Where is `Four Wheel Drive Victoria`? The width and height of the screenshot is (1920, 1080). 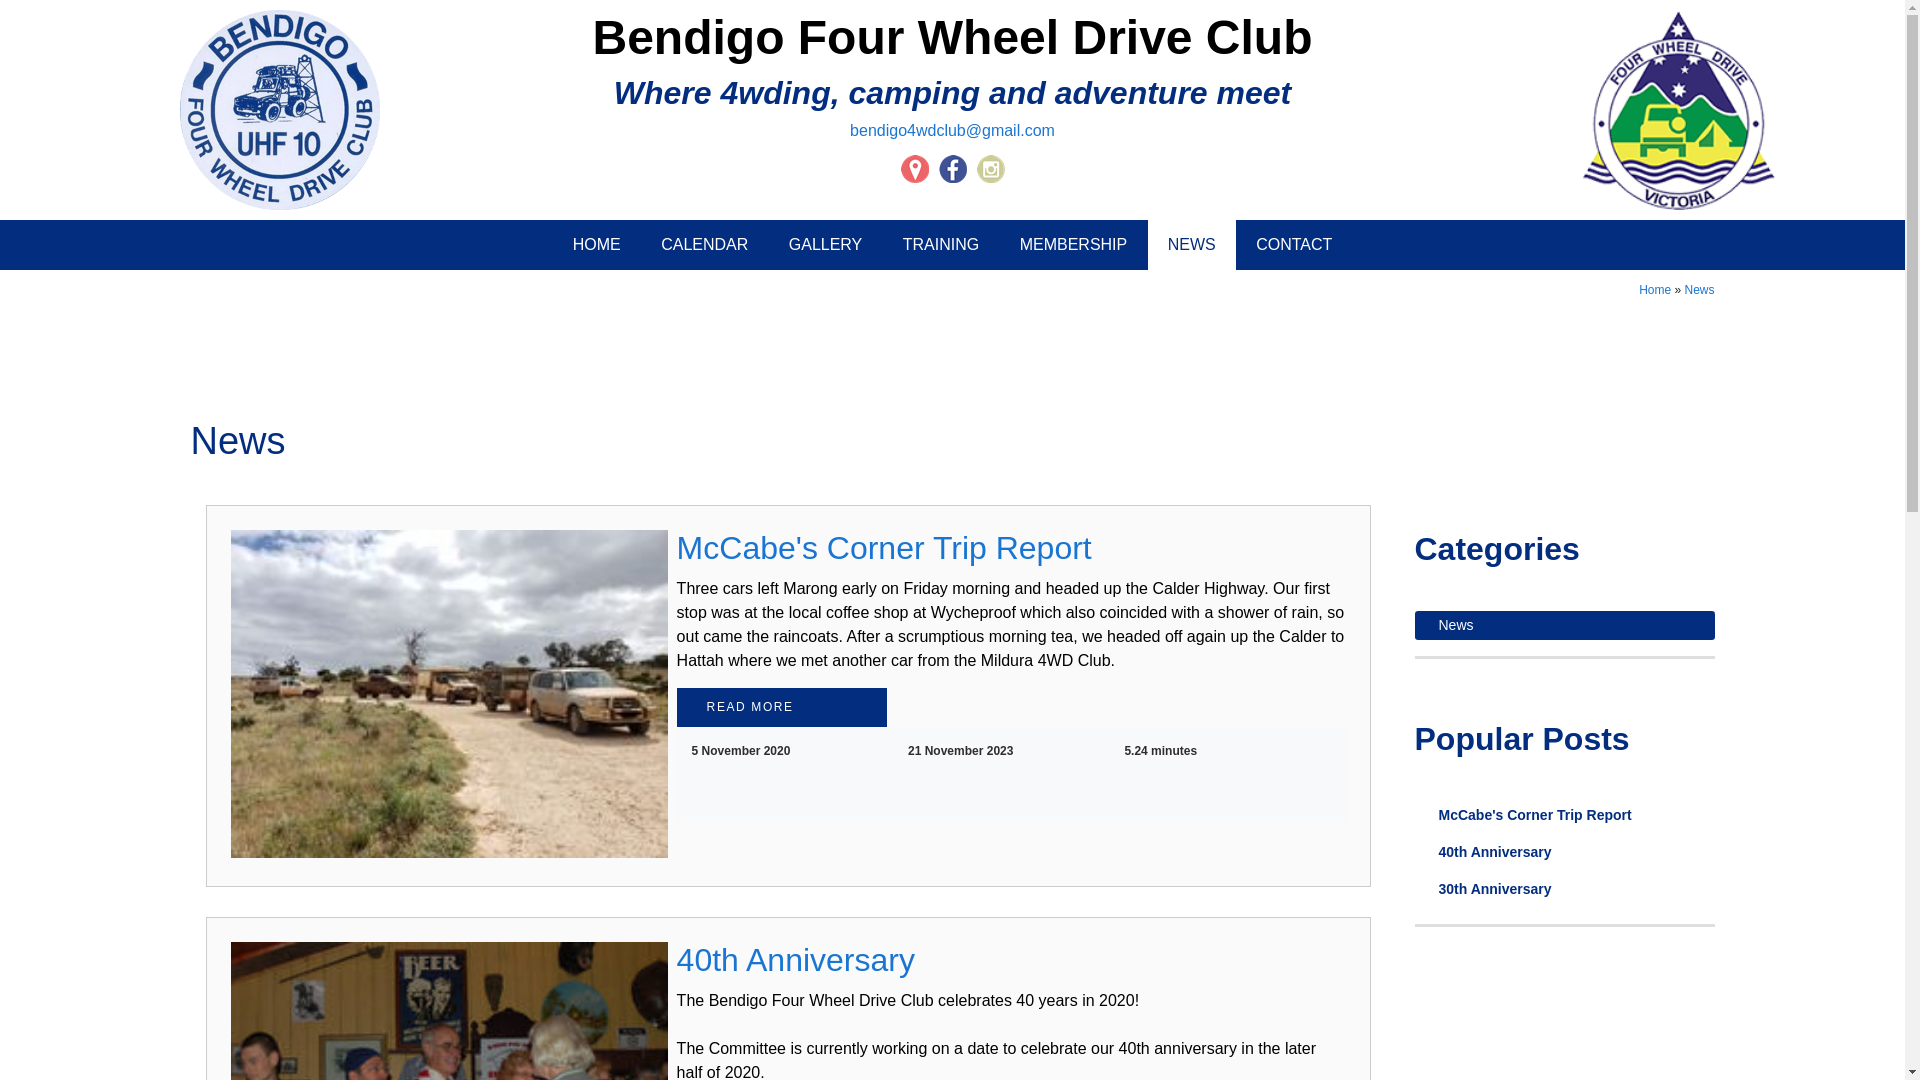 Four Wheel Drive Victoria is located at coordinates (1679, 110).